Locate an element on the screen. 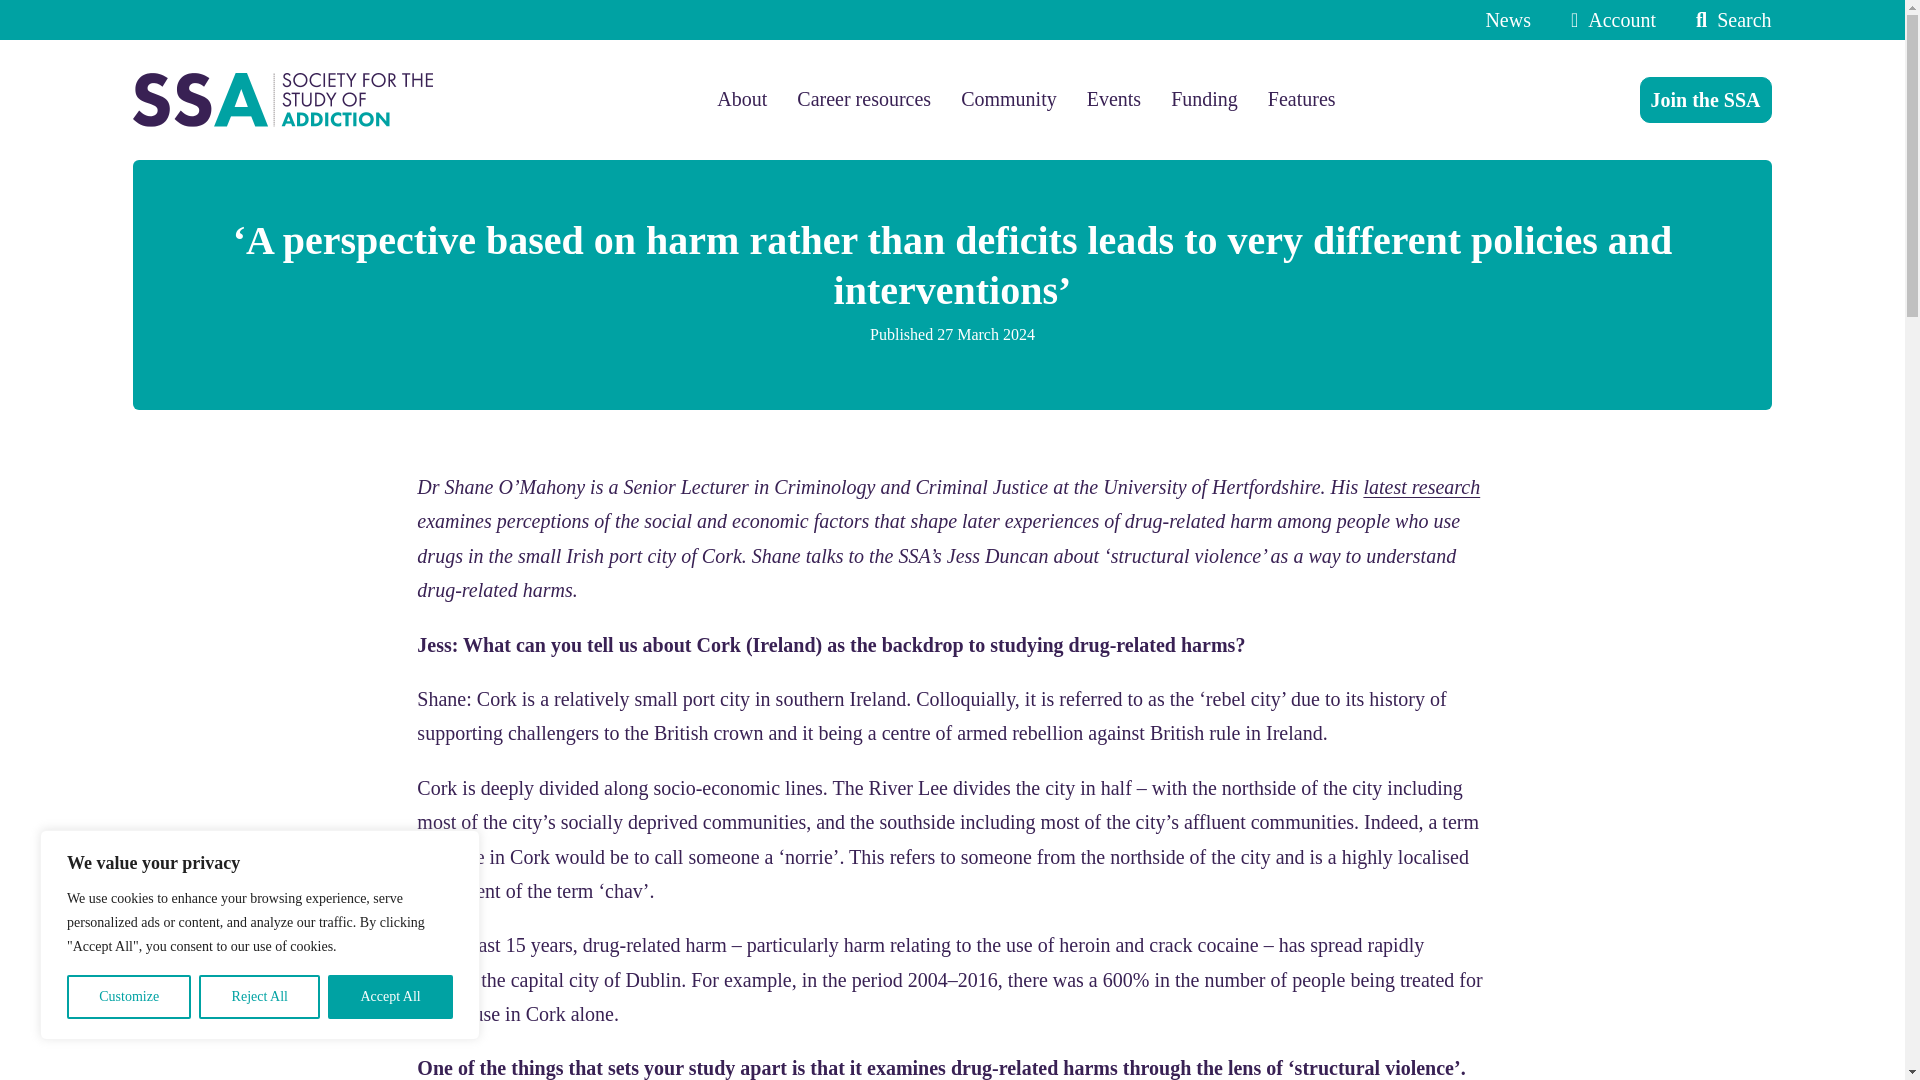  Events is located at coordinates (1113, 99).